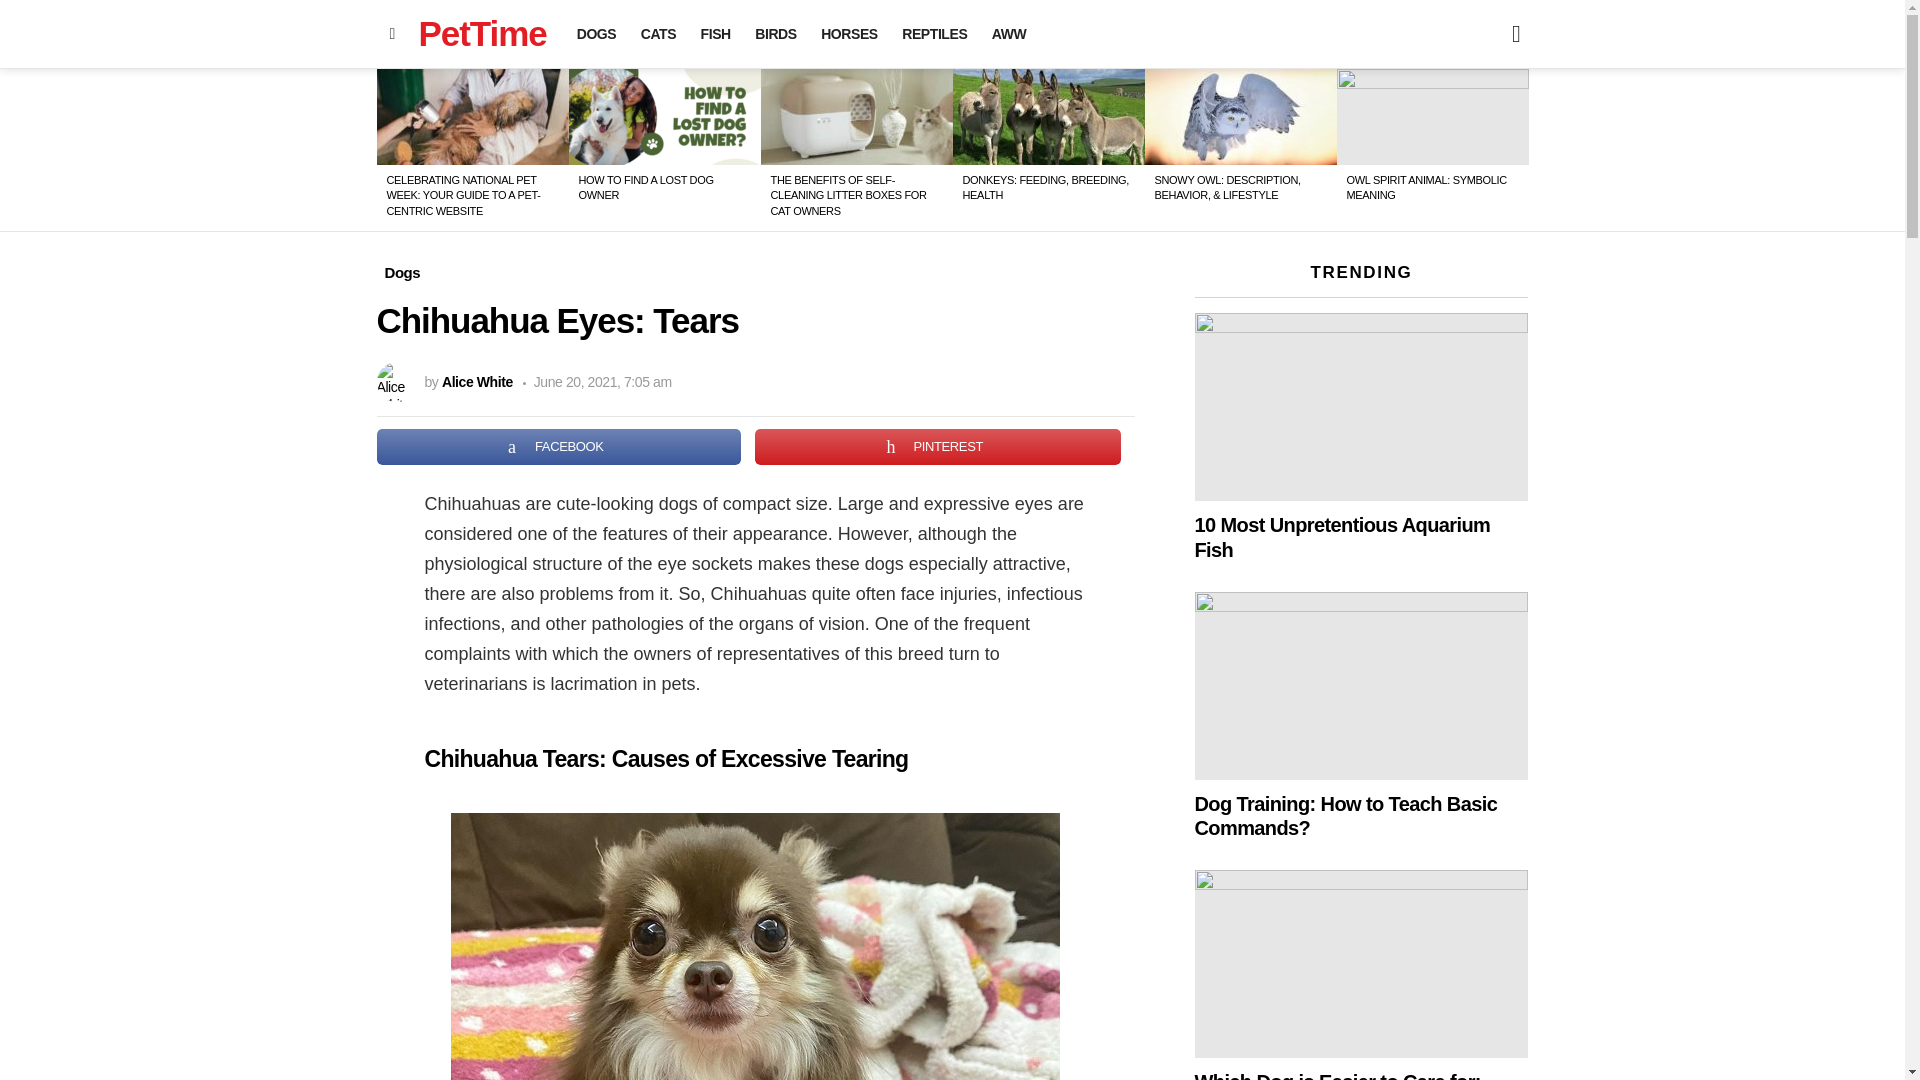 Image resolution: width=1920 pixels, height=1080 pixels. What do you see at coordinates (938, 446) in the screenshot?
I see `Share on Pinterest` at bounding box center [938, 446].